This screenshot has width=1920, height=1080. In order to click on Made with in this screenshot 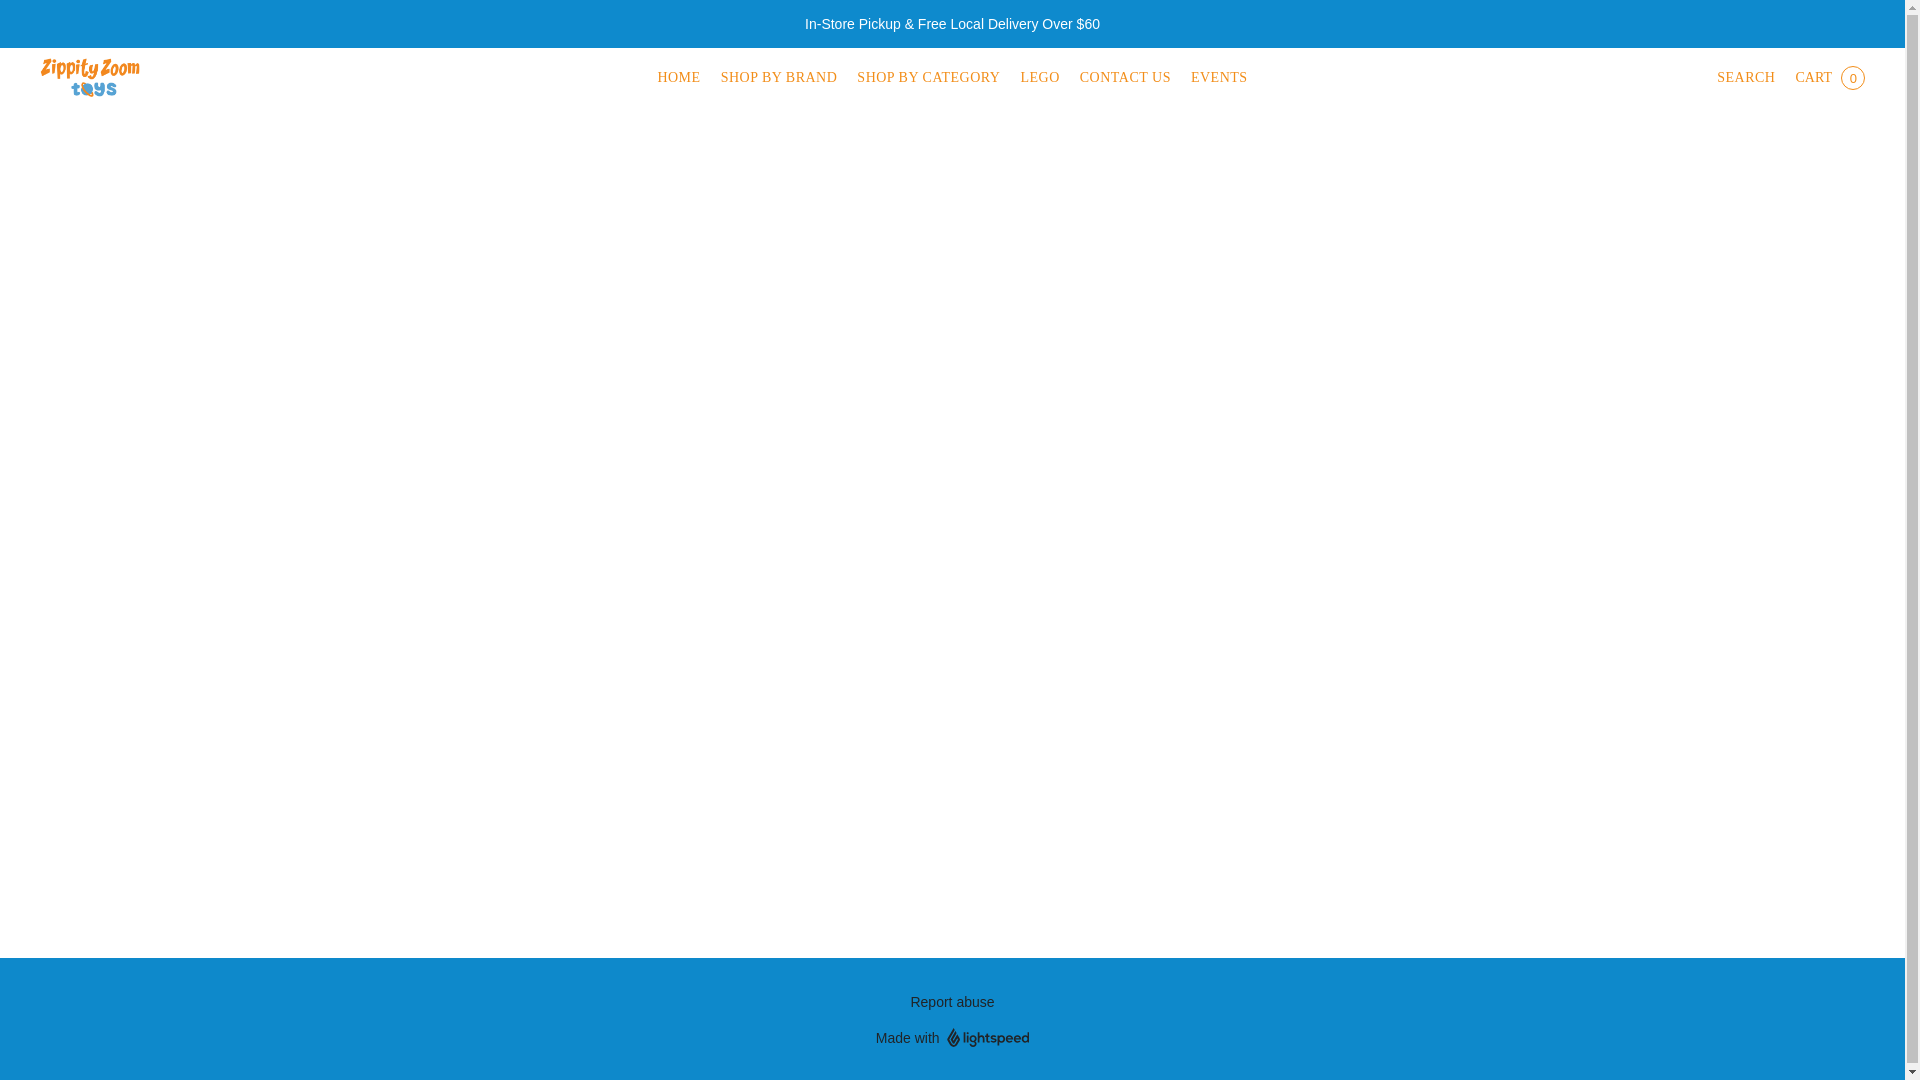, I will do `click(952, 1038)`.